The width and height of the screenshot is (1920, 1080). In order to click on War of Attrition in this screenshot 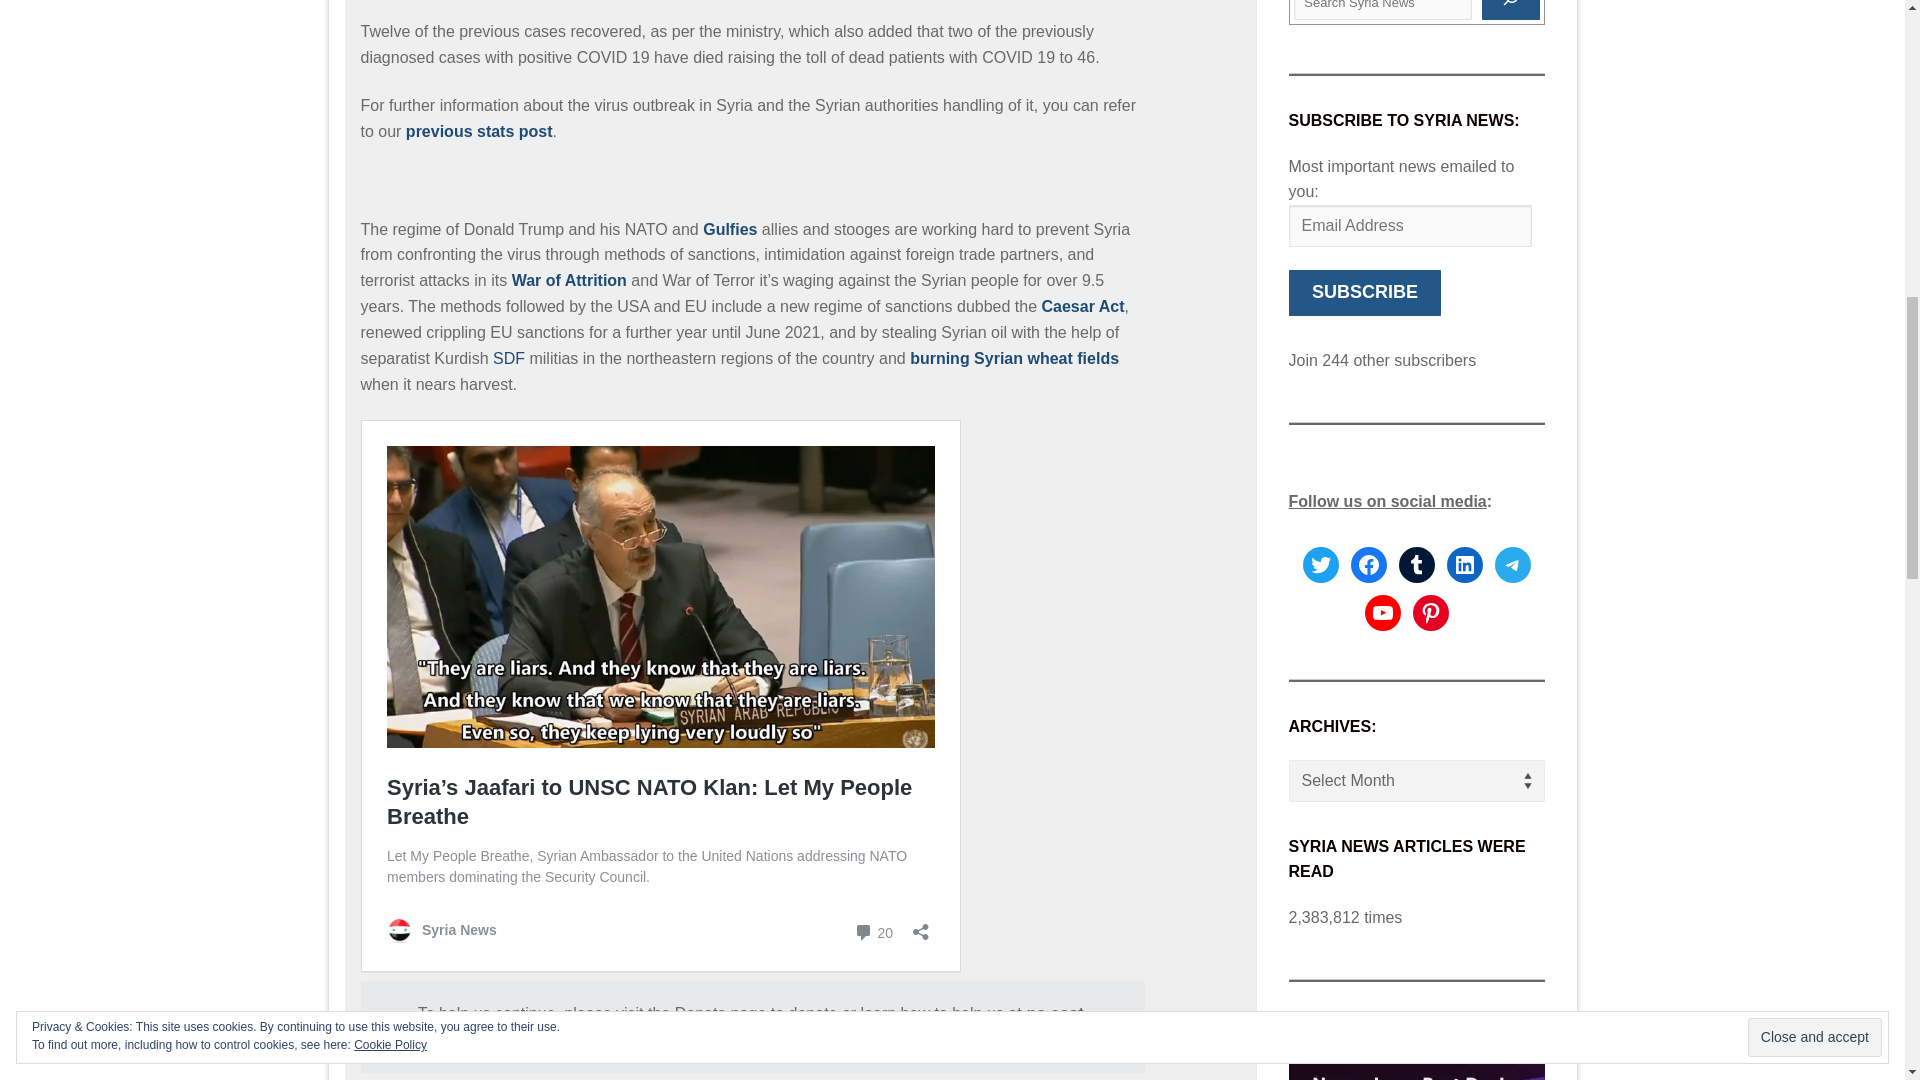, I will do `click(570, 280)`.